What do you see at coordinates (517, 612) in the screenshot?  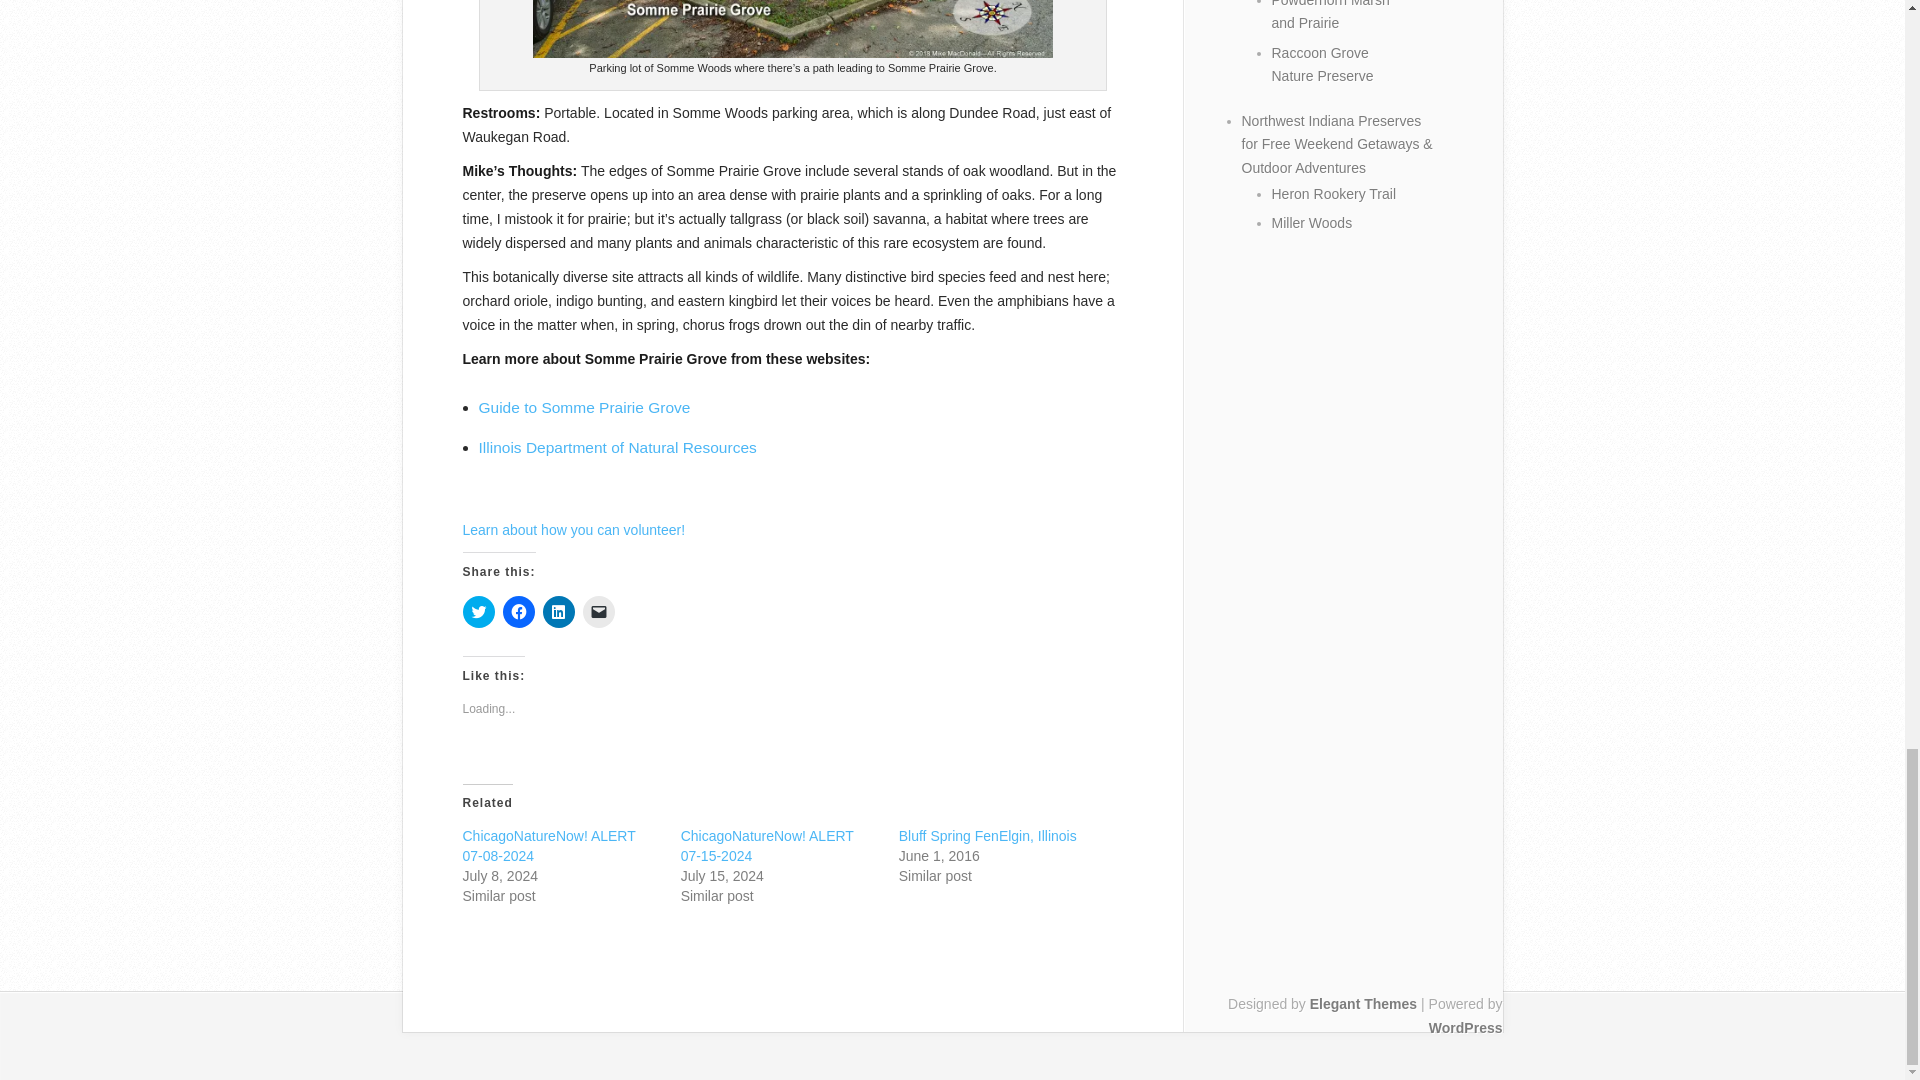 I see `Click to share on Facebook` at bounding box center [517, 612].